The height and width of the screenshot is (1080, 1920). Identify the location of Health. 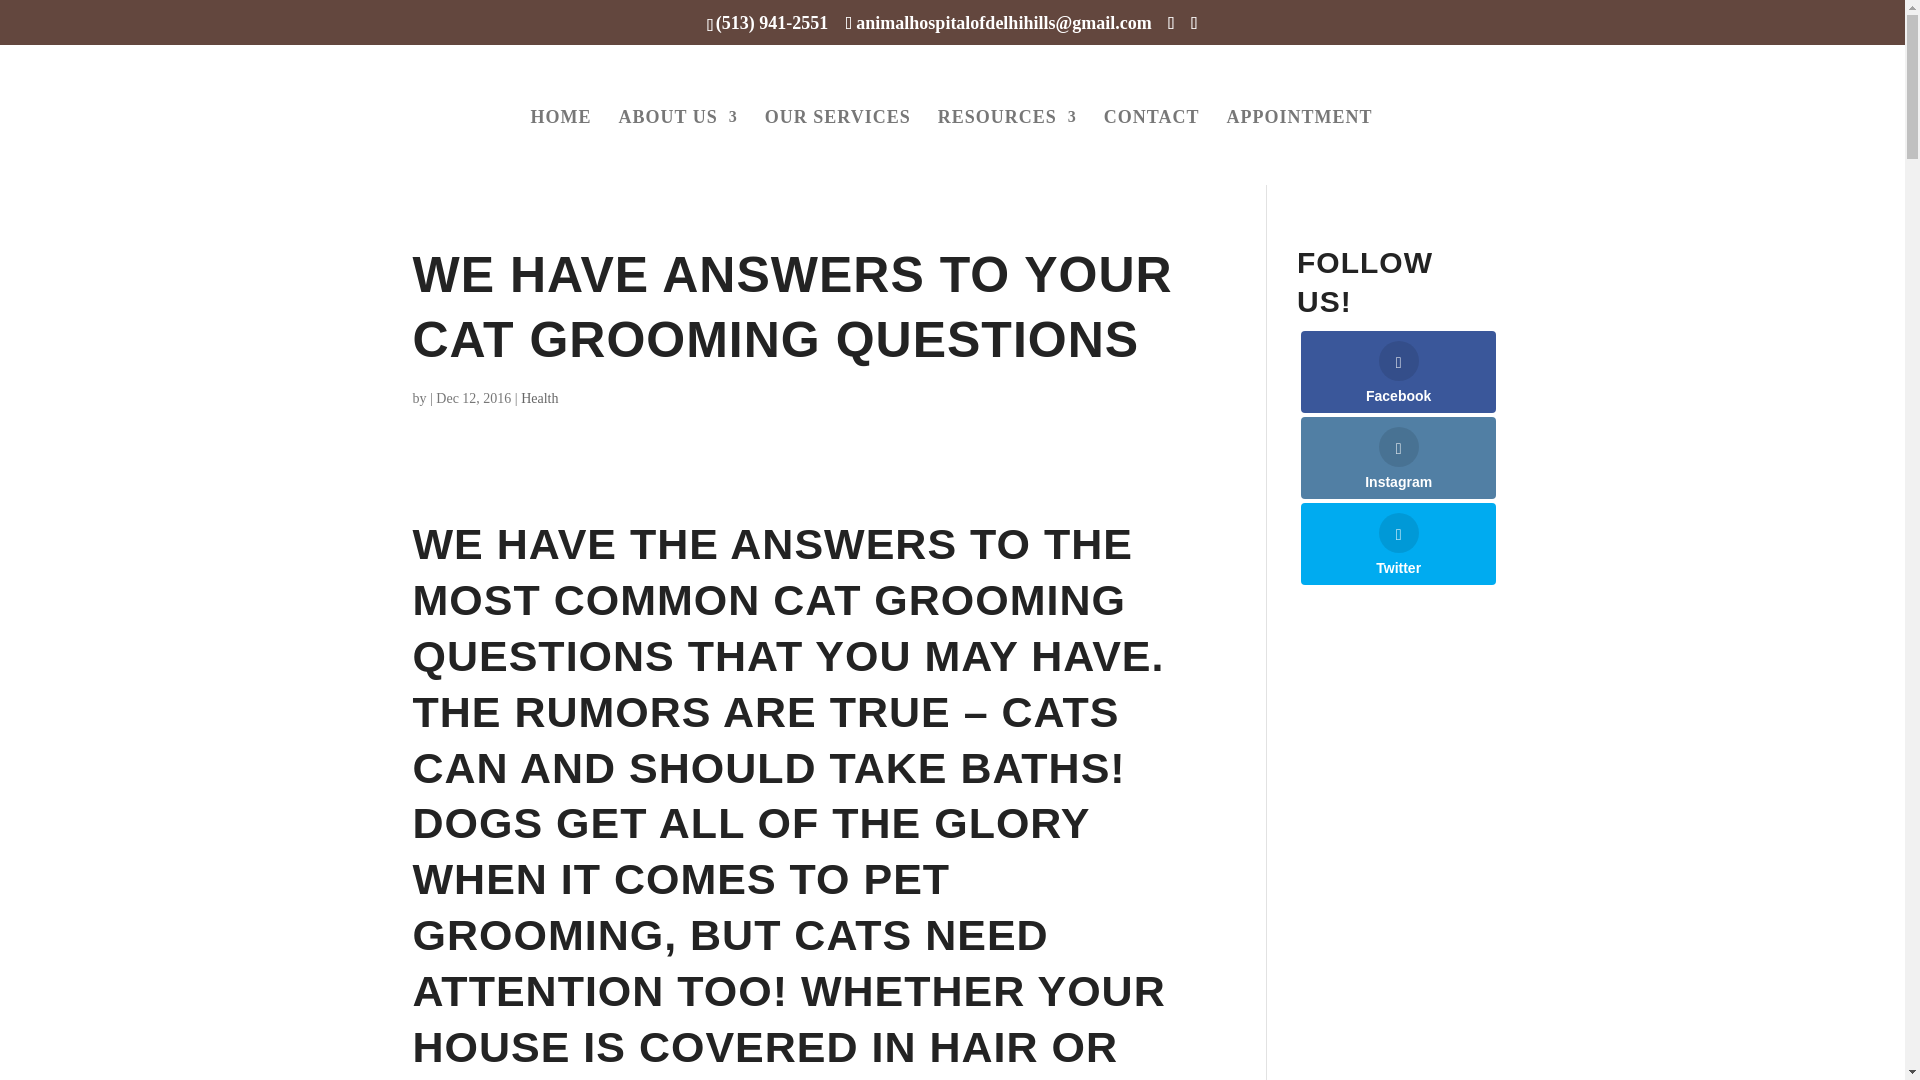
(539, 398).